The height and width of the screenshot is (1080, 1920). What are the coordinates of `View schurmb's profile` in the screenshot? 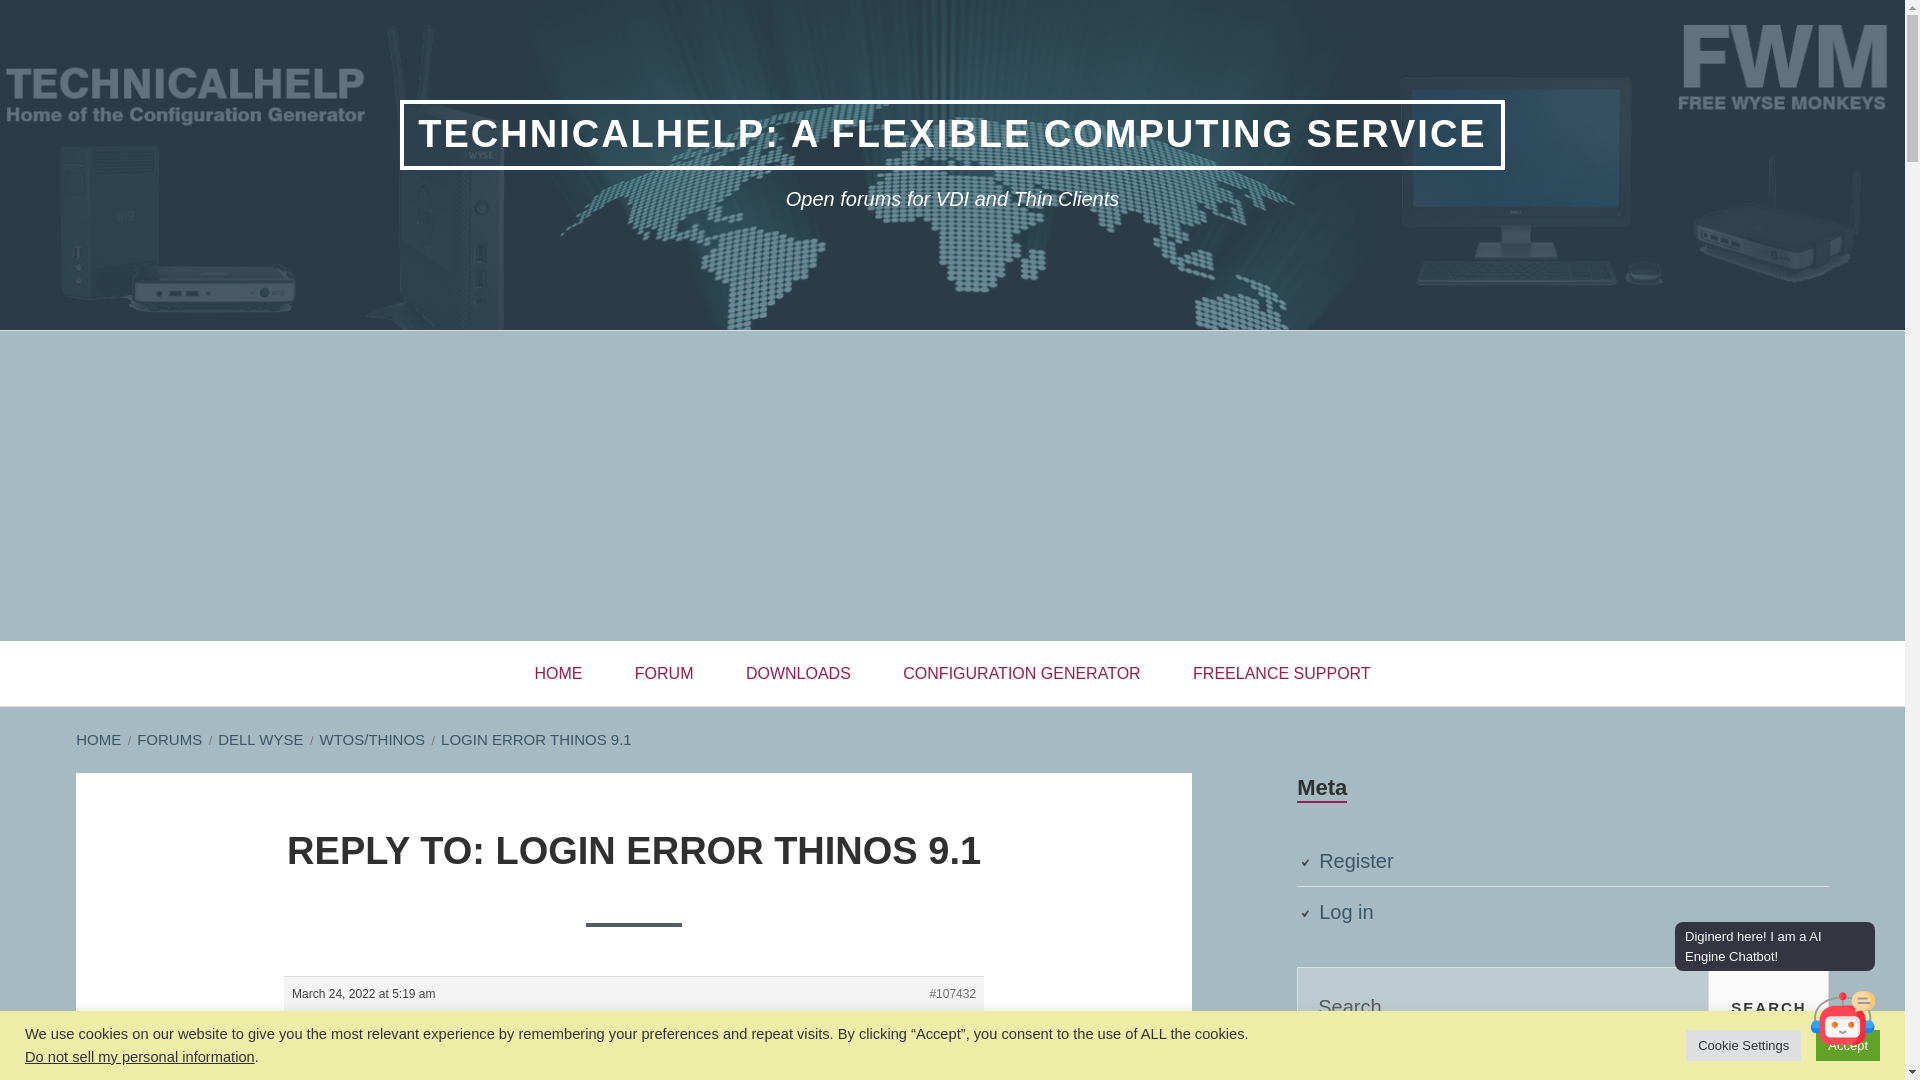 It's located at (342, 1056).